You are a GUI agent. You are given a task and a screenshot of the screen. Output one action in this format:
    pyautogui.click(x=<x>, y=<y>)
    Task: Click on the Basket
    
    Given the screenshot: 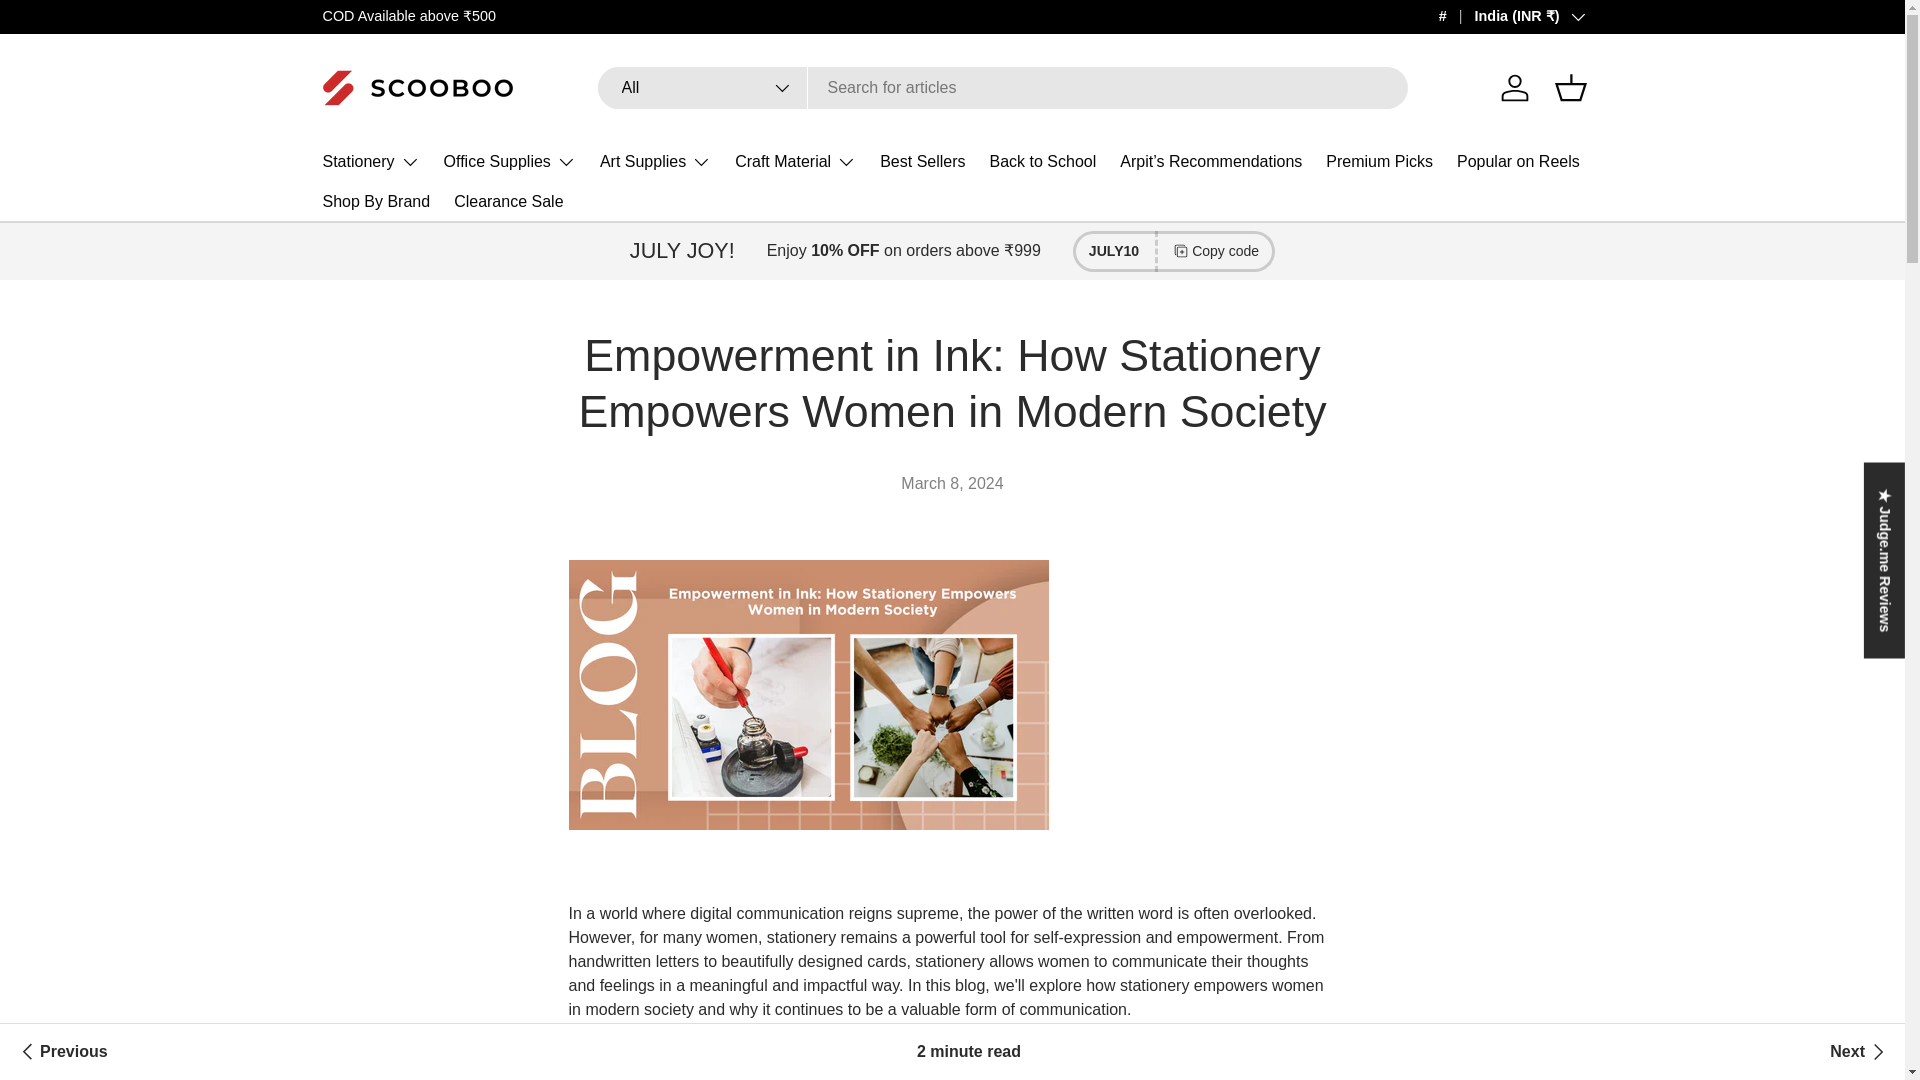 What is the action you would take?
    pyautogui.click(x=1569, y=88)
    